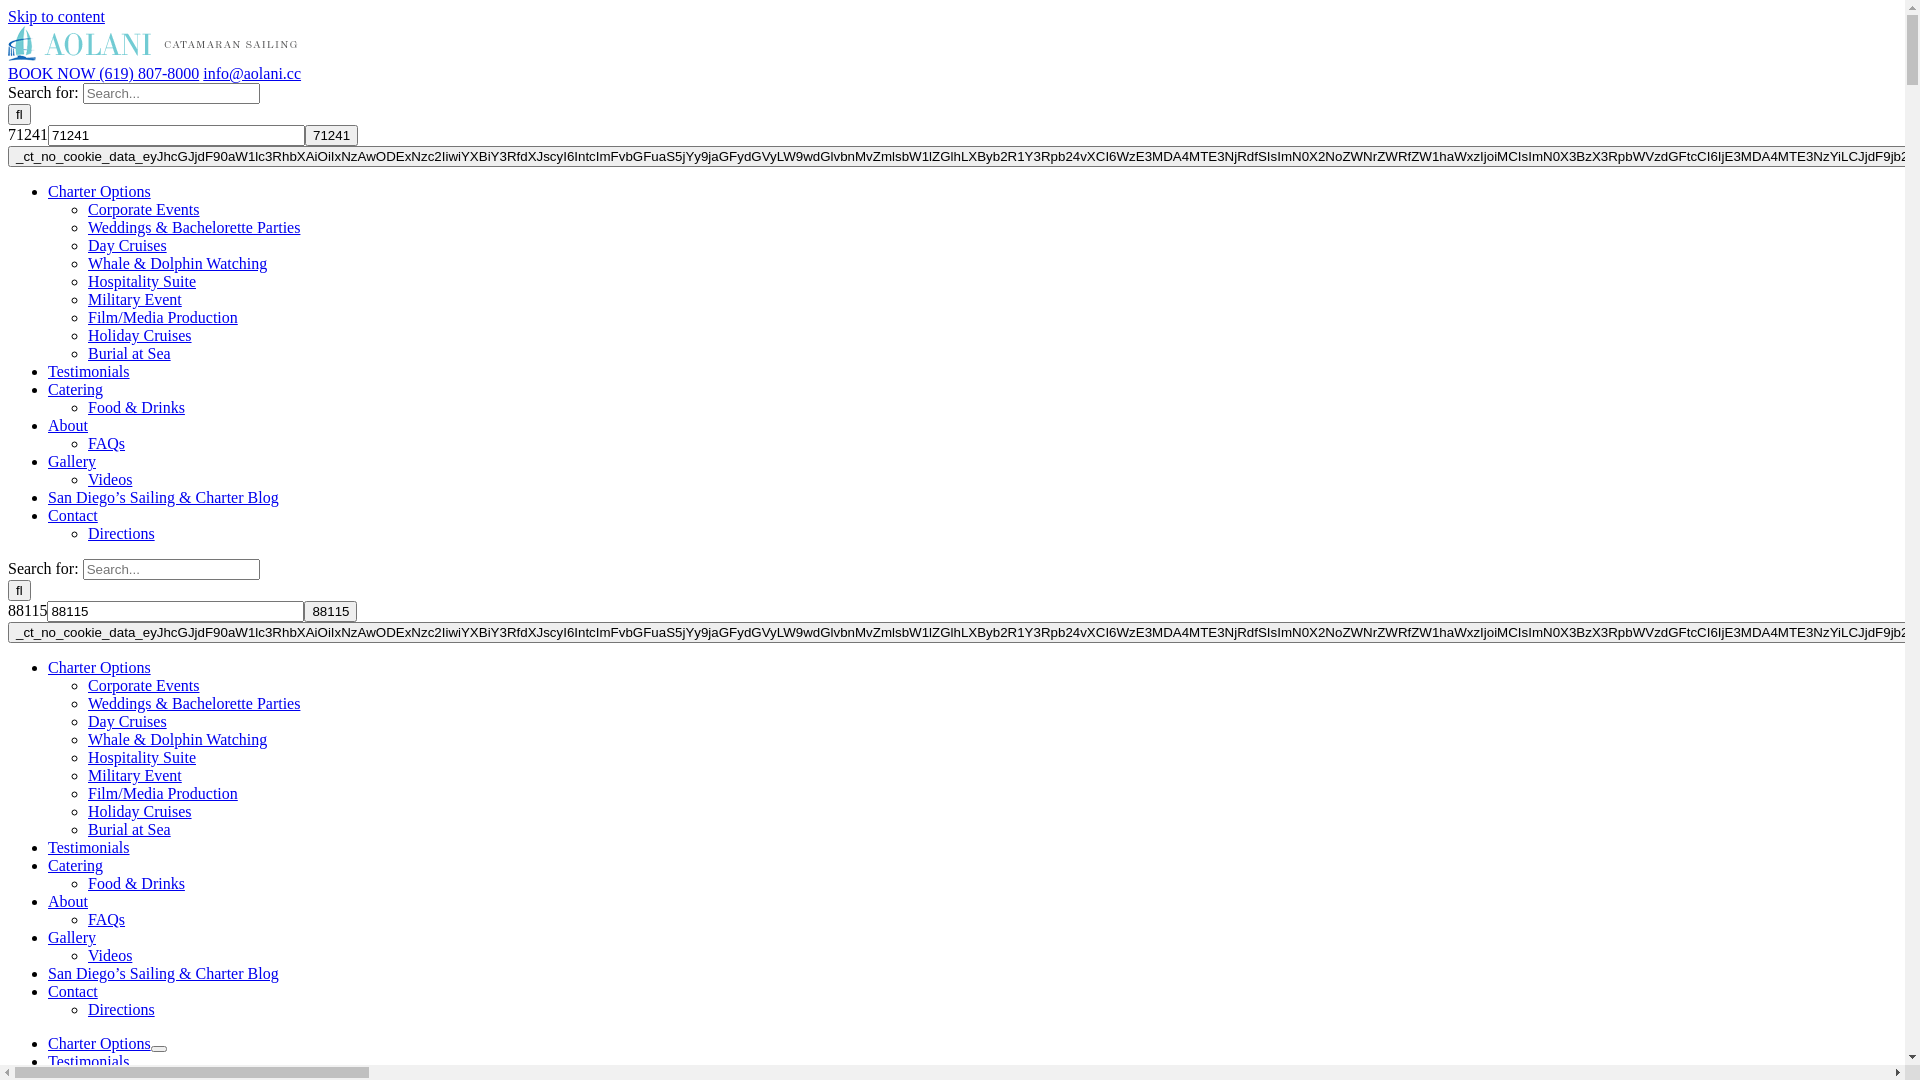 Image resolution: width=1920 pixels, height=1080 pixels. I want to click on Charter Options, so click(100, 1044).